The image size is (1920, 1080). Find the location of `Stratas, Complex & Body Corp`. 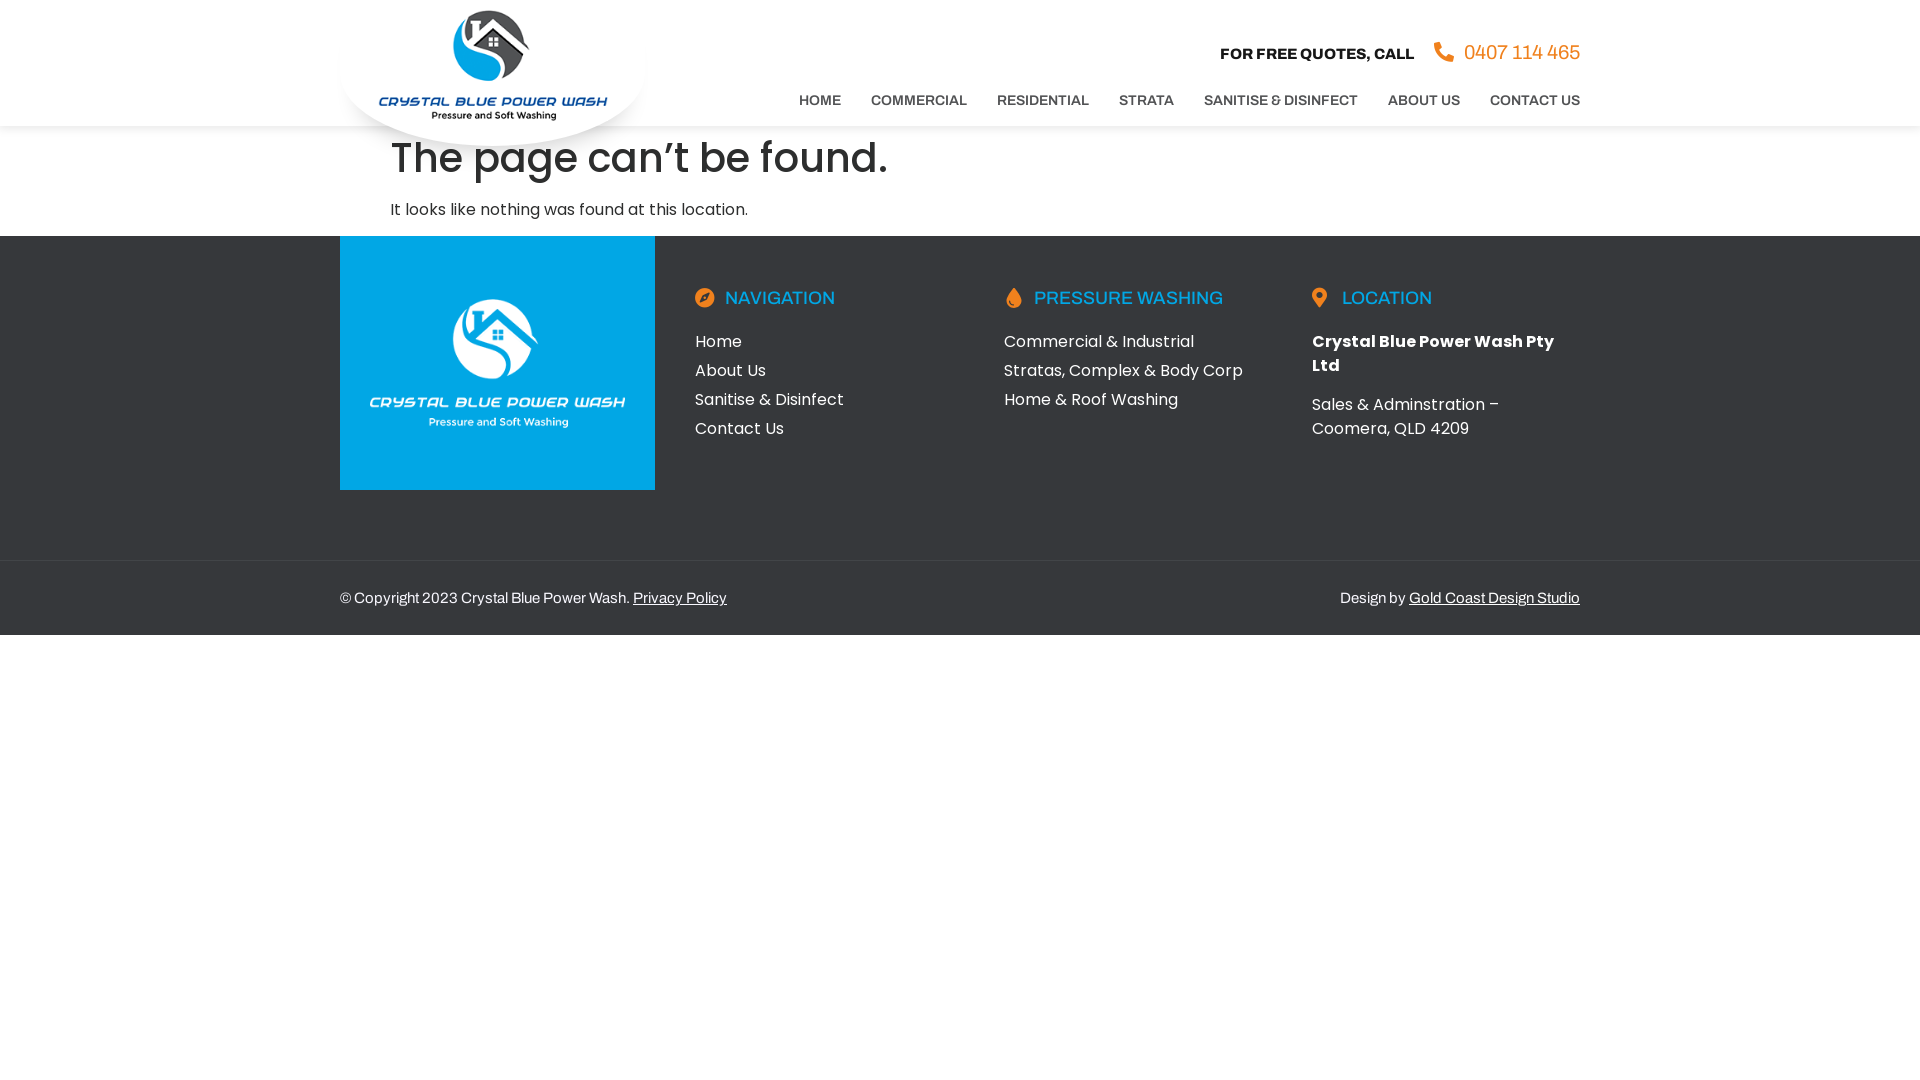

Stratas, Complex & Body Corp is located at coordinates (1138, 371).